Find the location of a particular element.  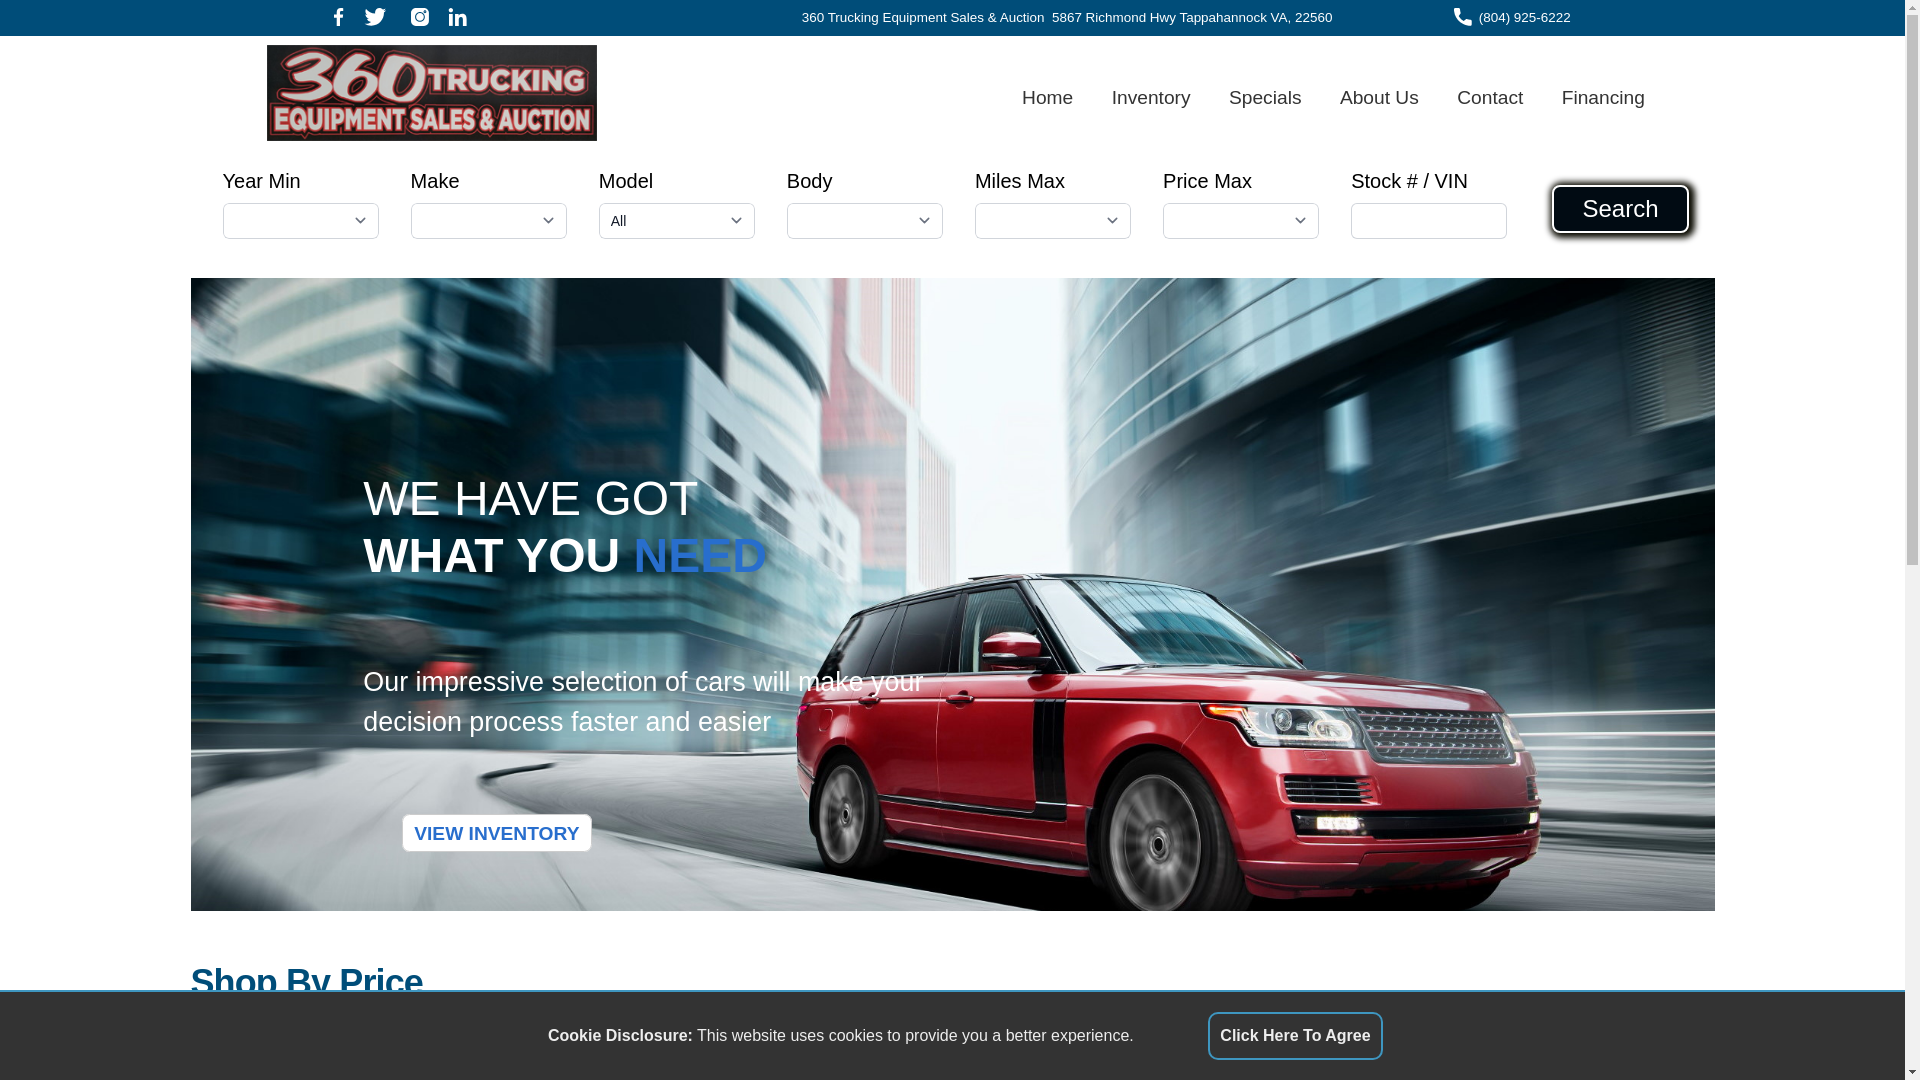

Contact is located at coordinates (1440, 119).